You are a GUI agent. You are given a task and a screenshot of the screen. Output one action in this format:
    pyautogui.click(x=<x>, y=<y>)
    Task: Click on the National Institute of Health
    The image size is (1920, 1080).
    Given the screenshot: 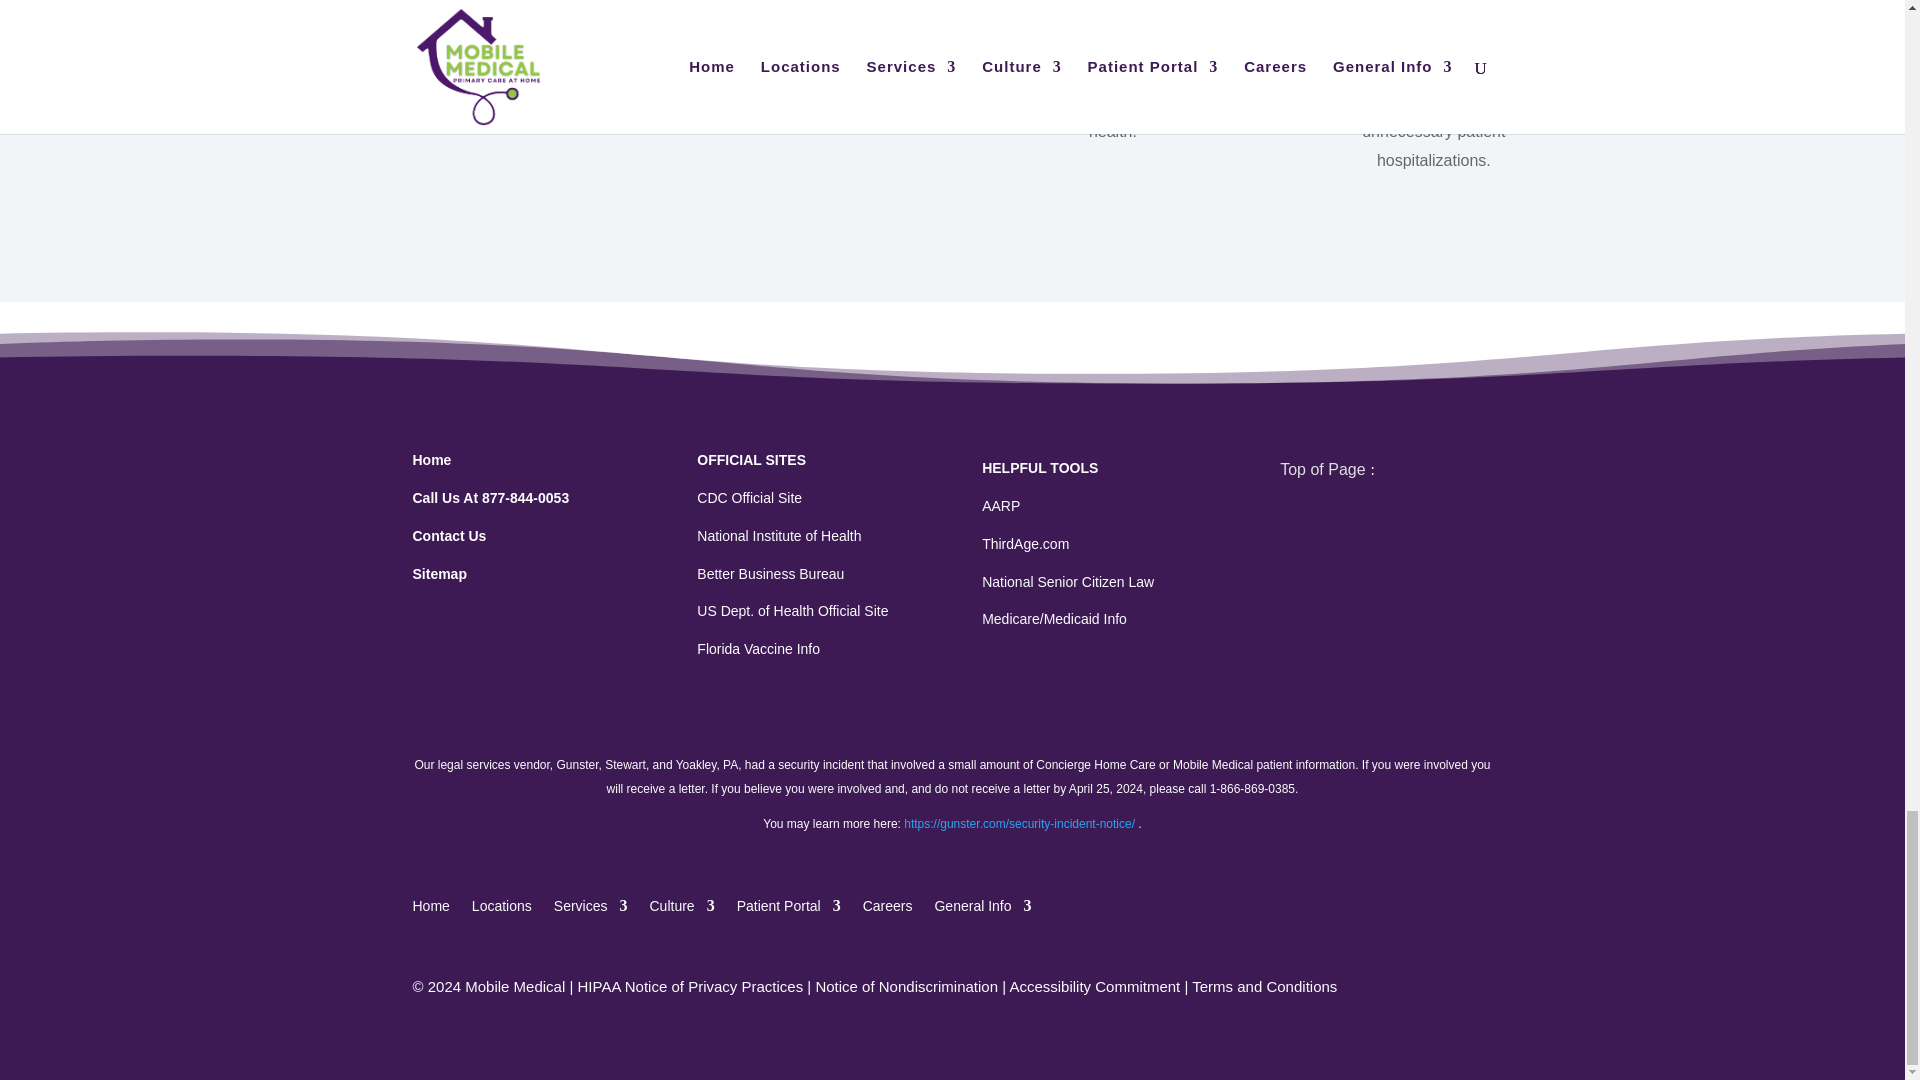 What is the action you would take?
    pyautogui.click(x=778, y=536)
    